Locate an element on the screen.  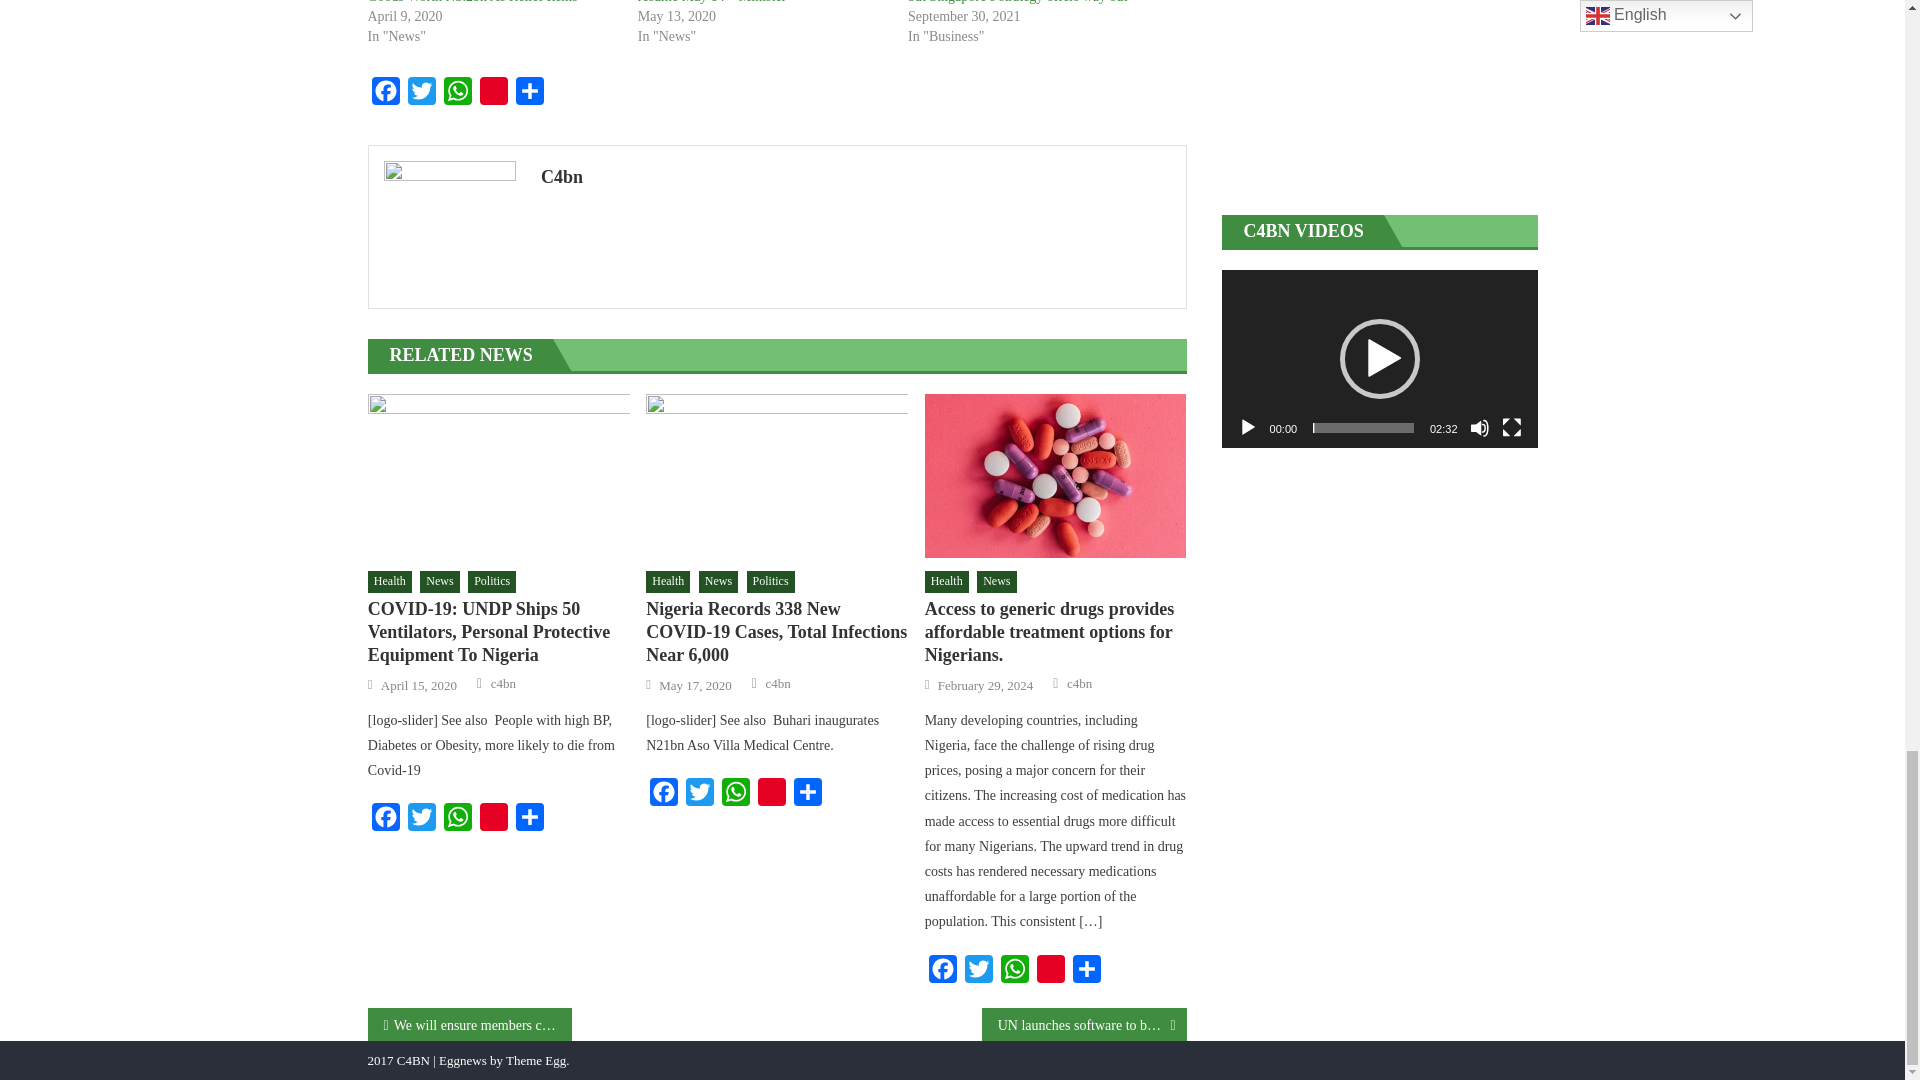
WhatsApp is located at coordinates (458, 95).